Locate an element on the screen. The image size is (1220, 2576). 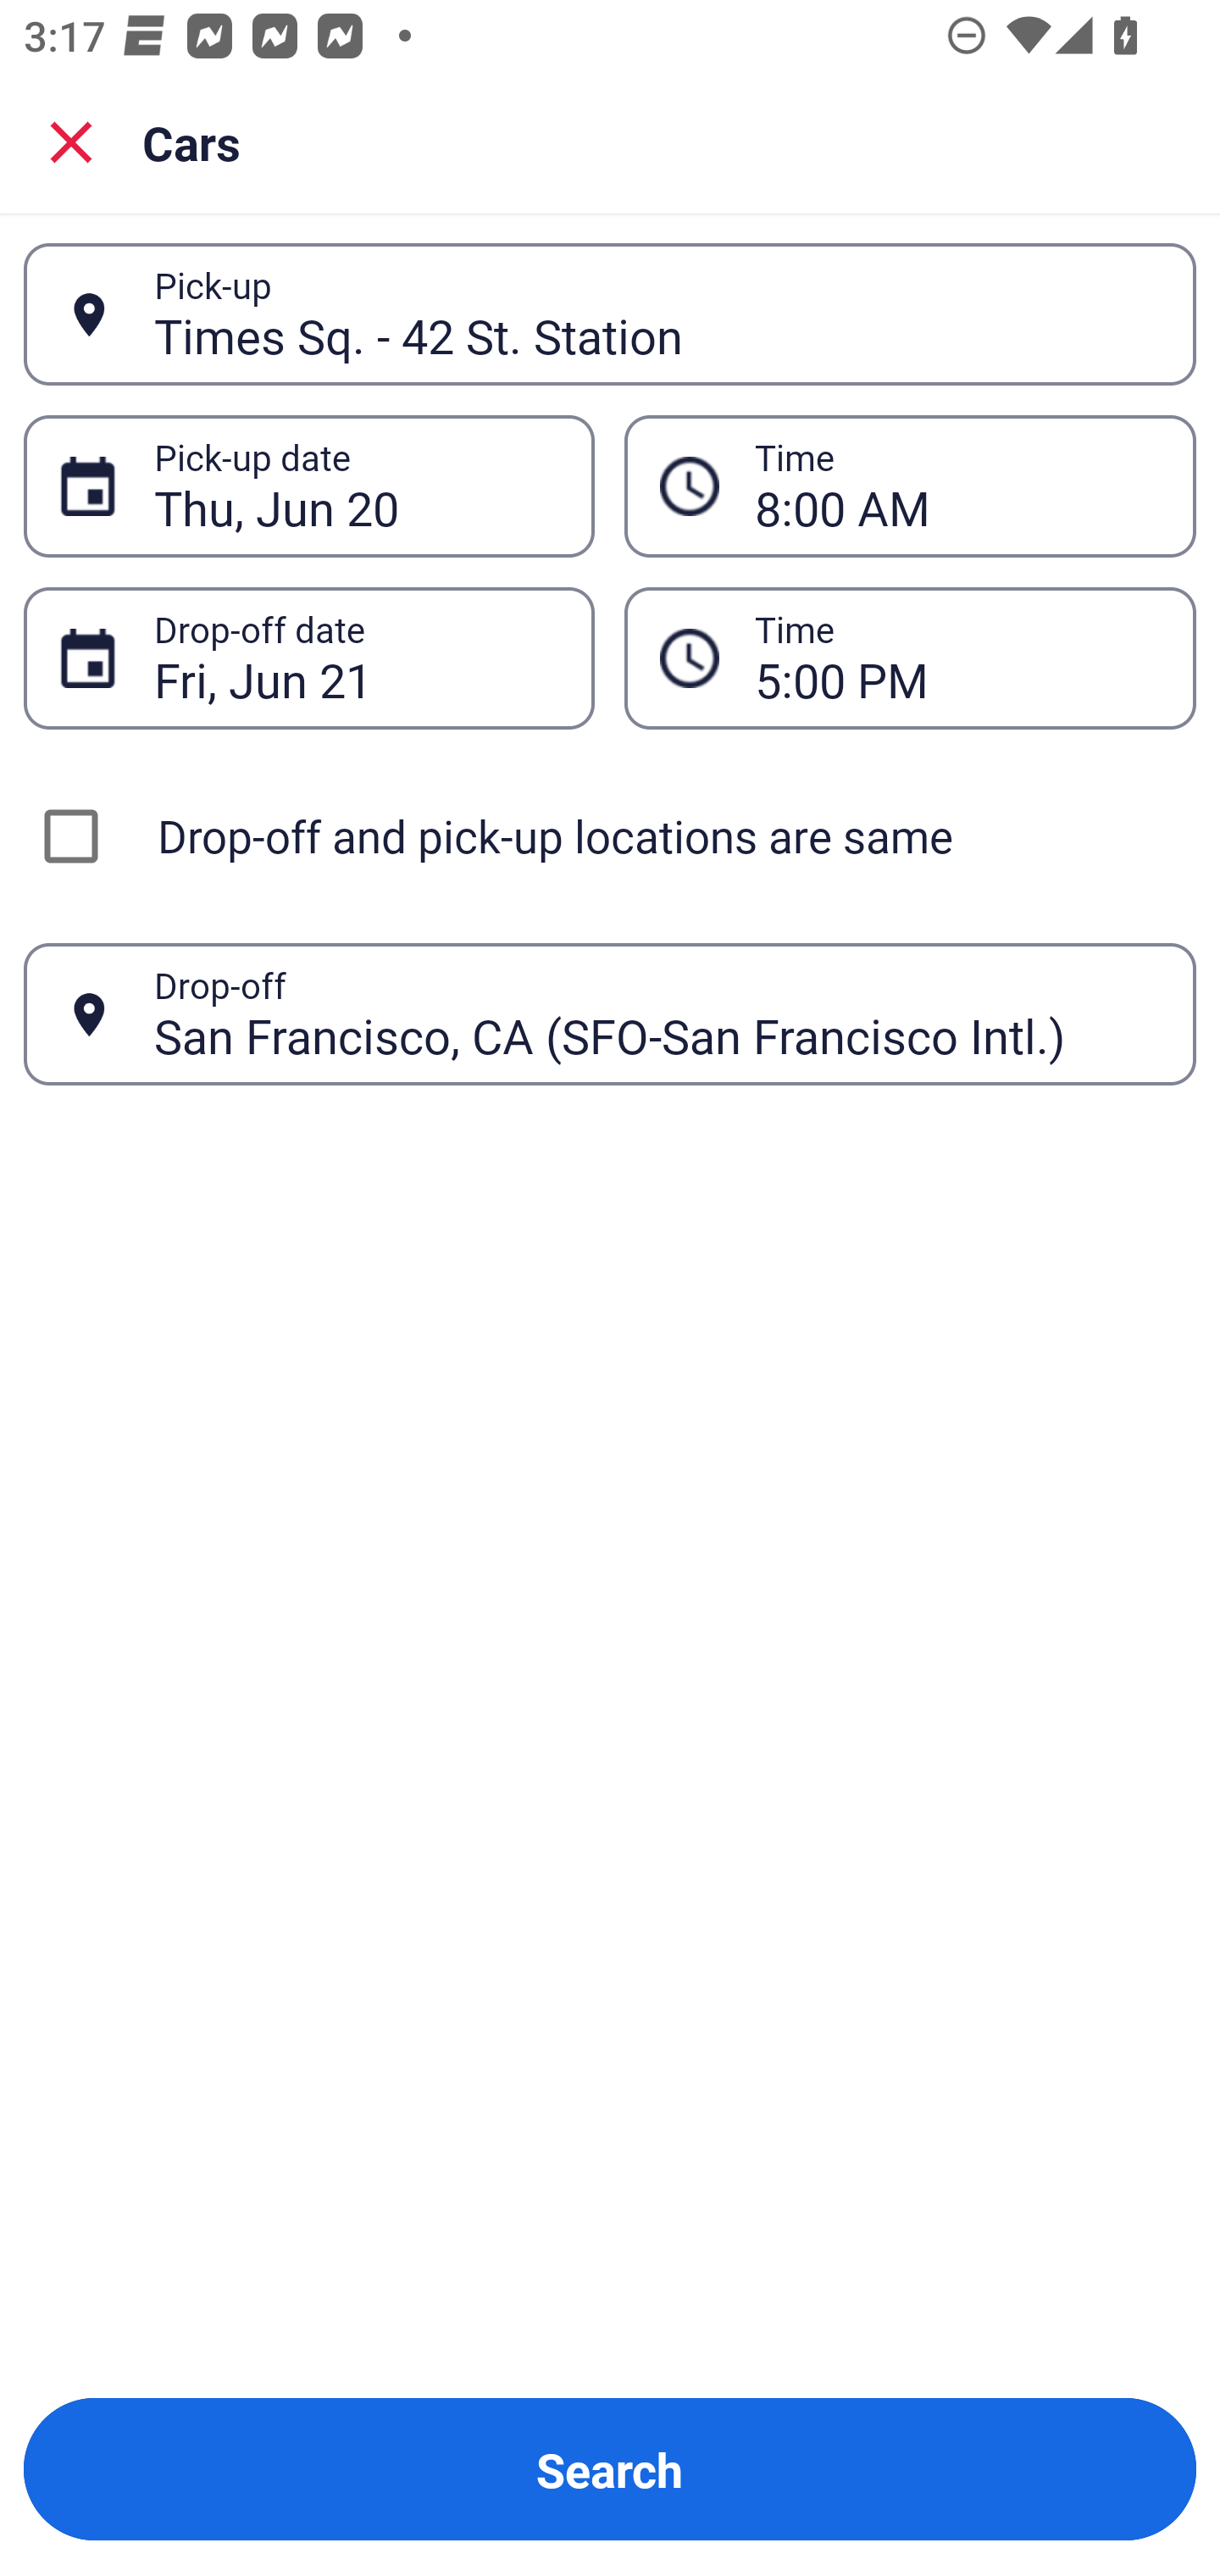
Thu, Jun 20 is located at coordinates (356, 486).